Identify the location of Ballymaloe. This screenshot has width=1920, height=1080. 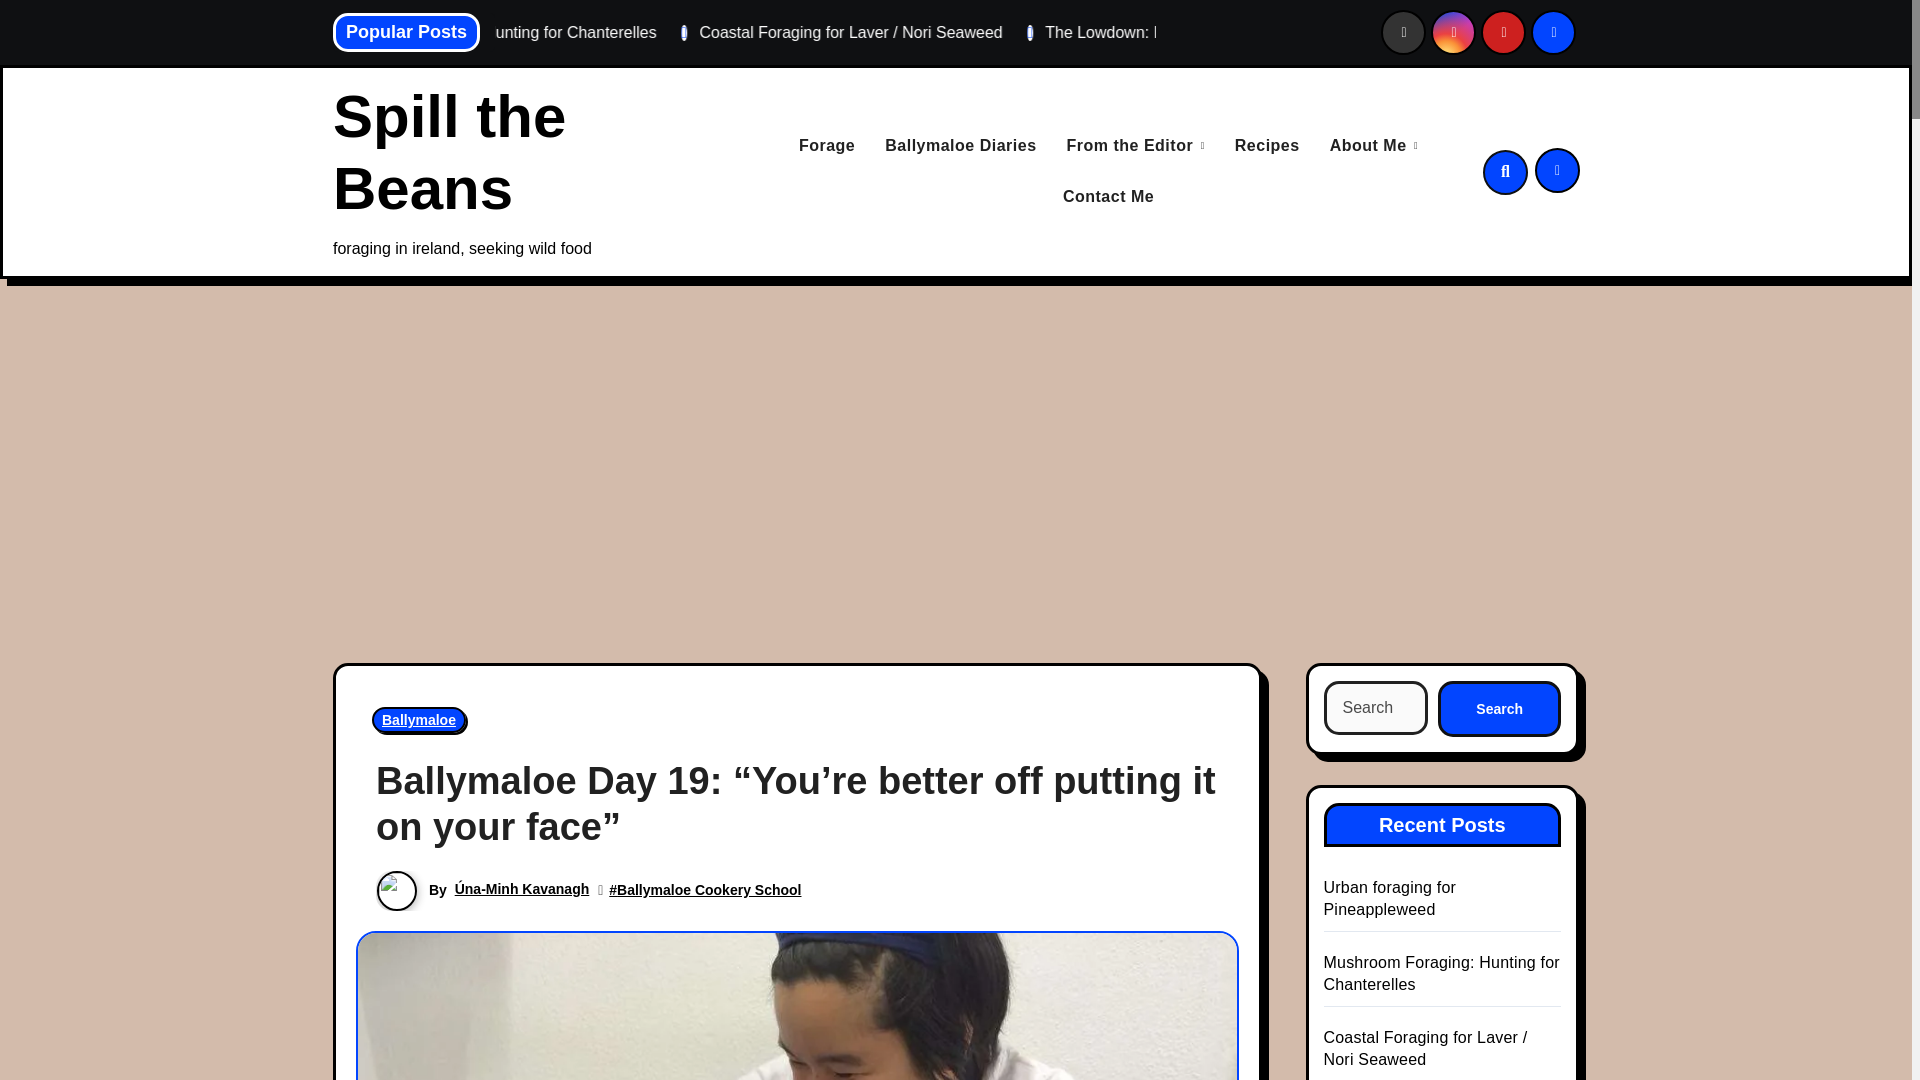
(419, 720).